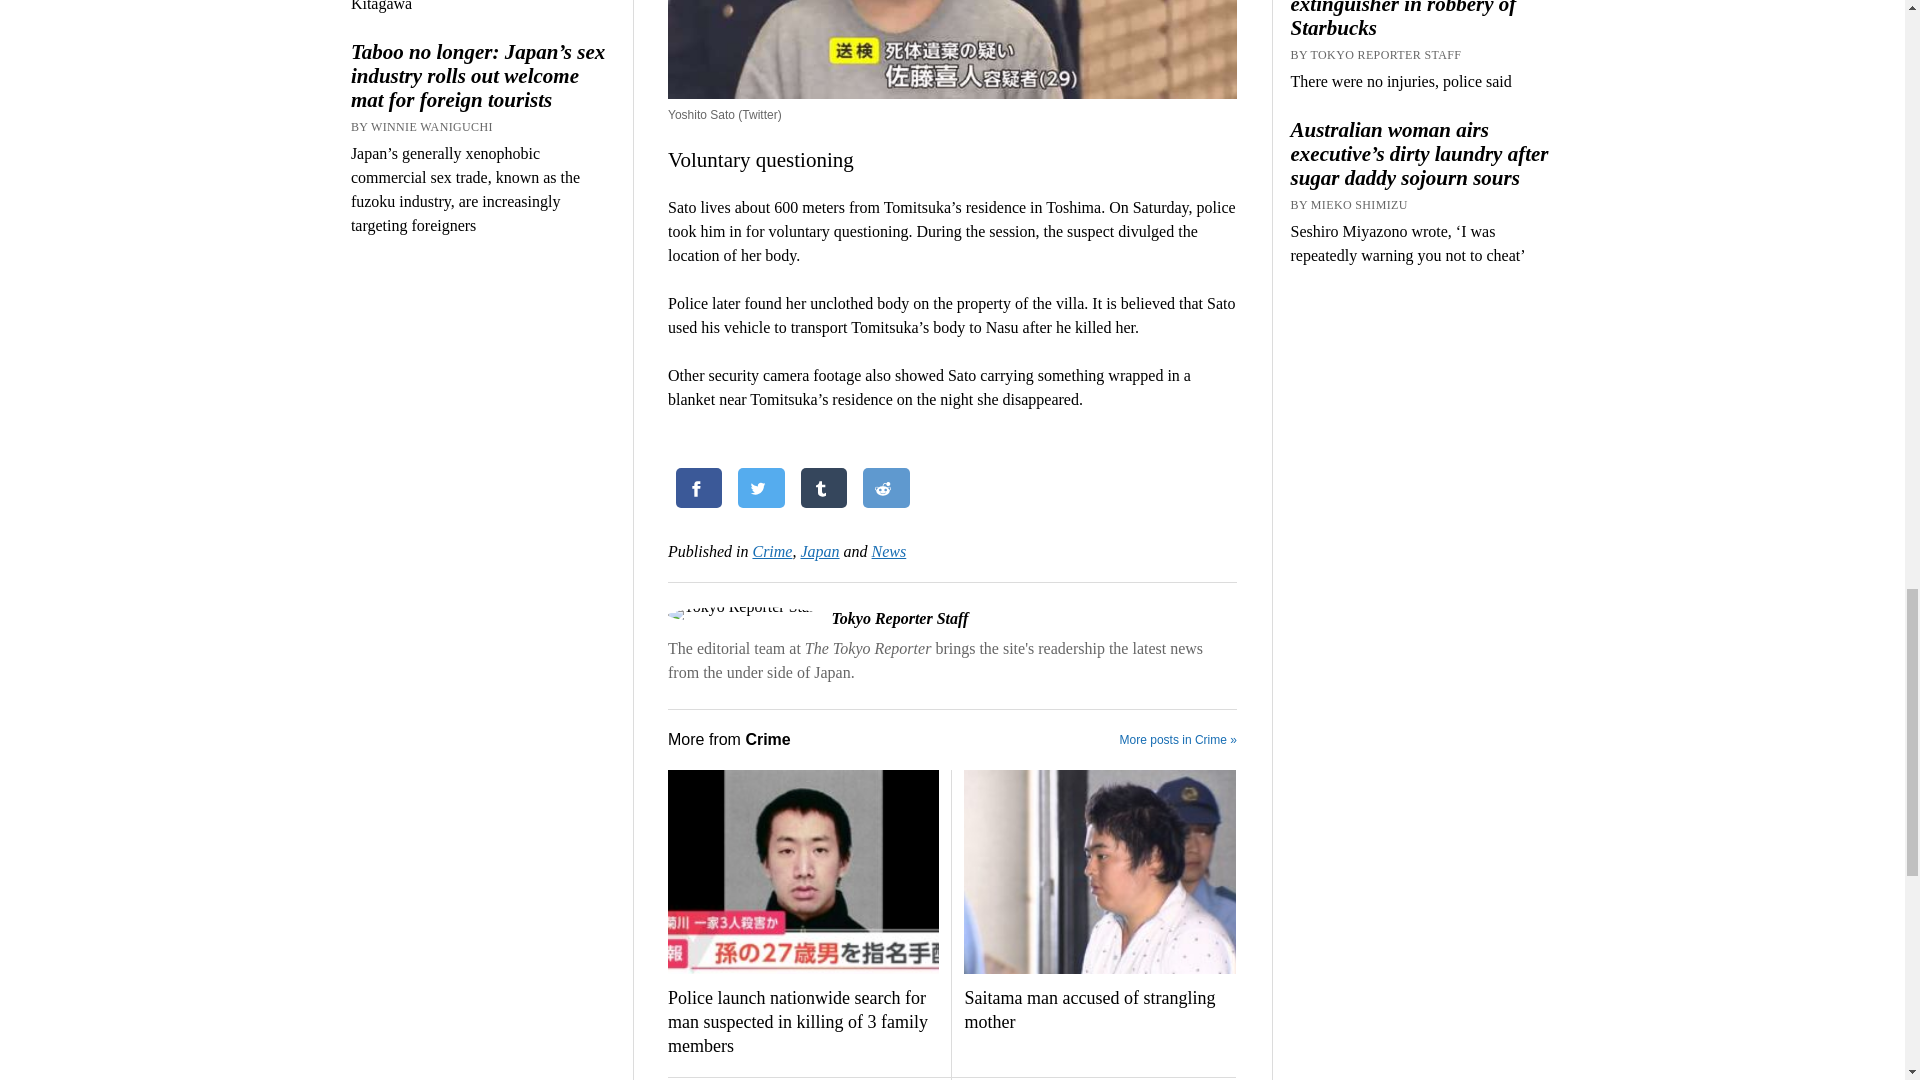  Describe the element at coordinates (772, 552) in the screenshot. I see `View all posts in Crime` at that location.